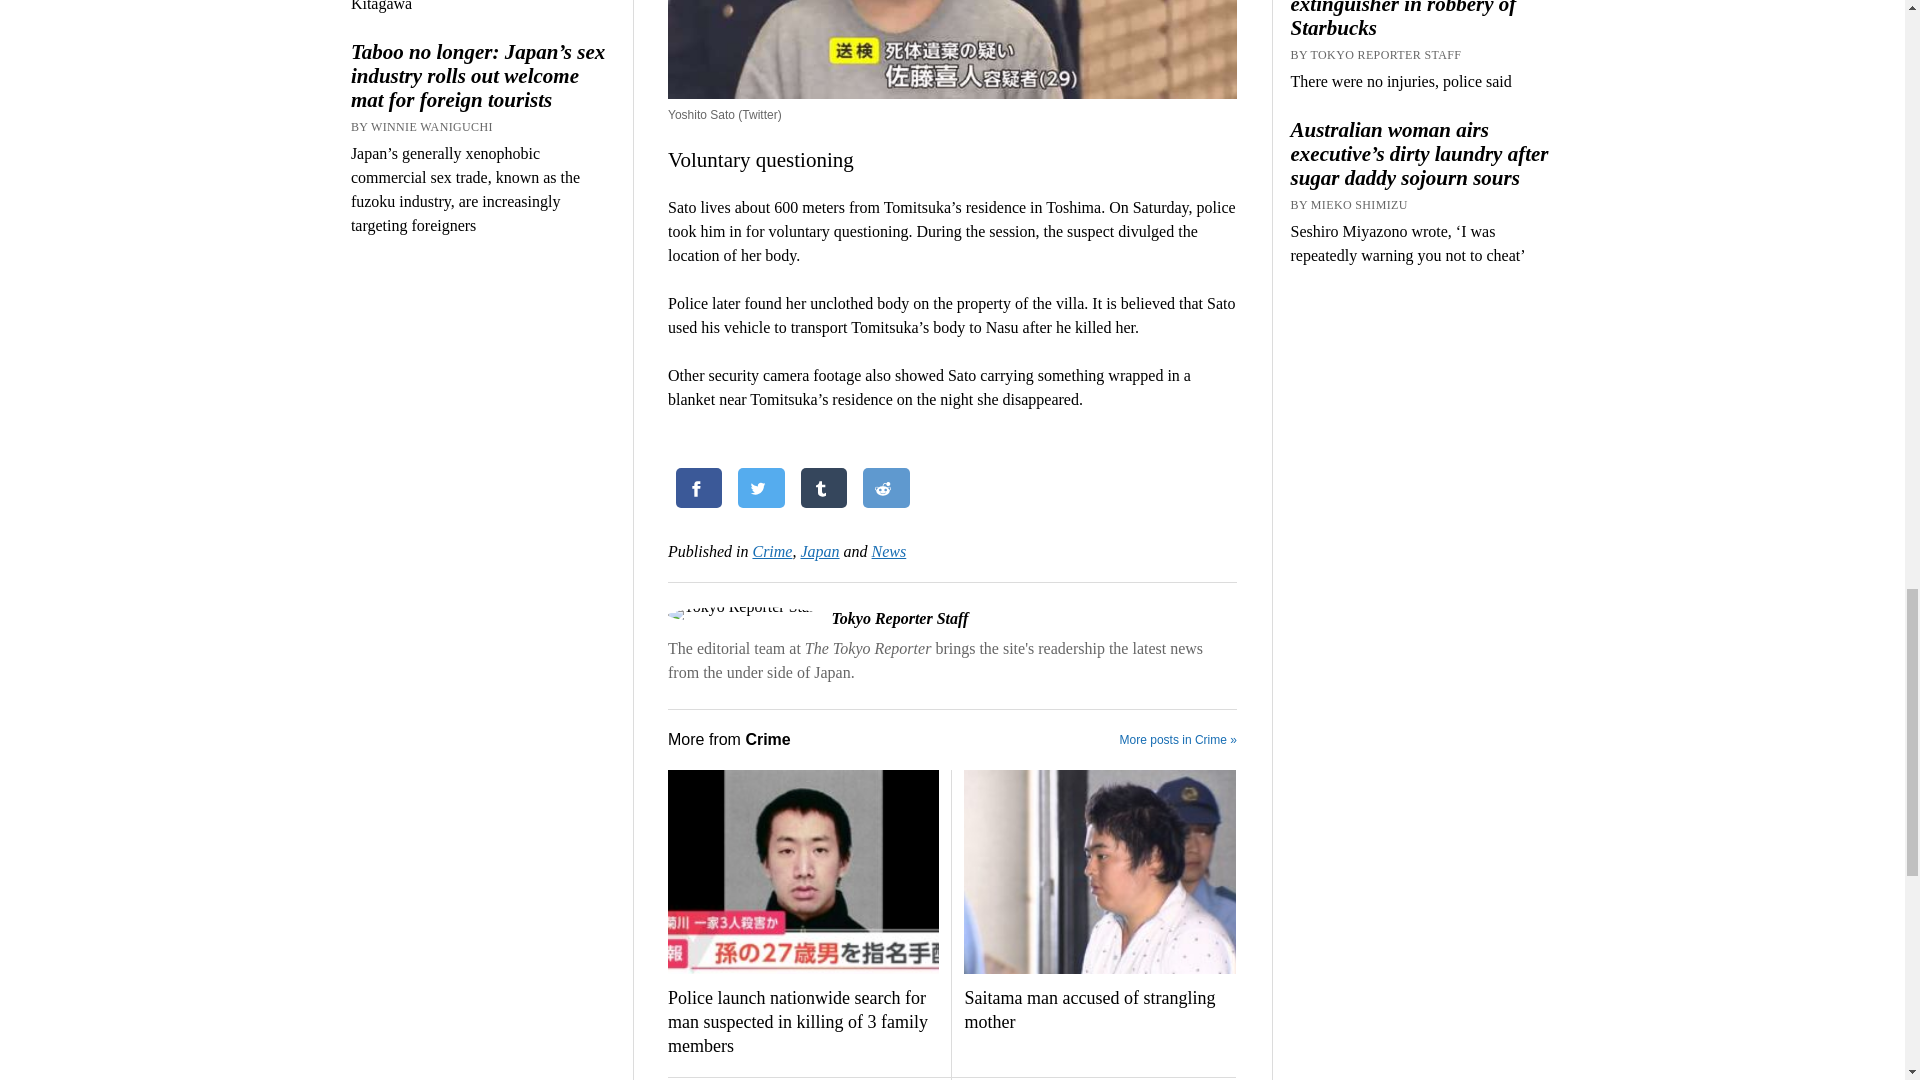  Describe the element at coordinates (772, 552) in the screenshot. I see `View all posts in Crime` at that location.